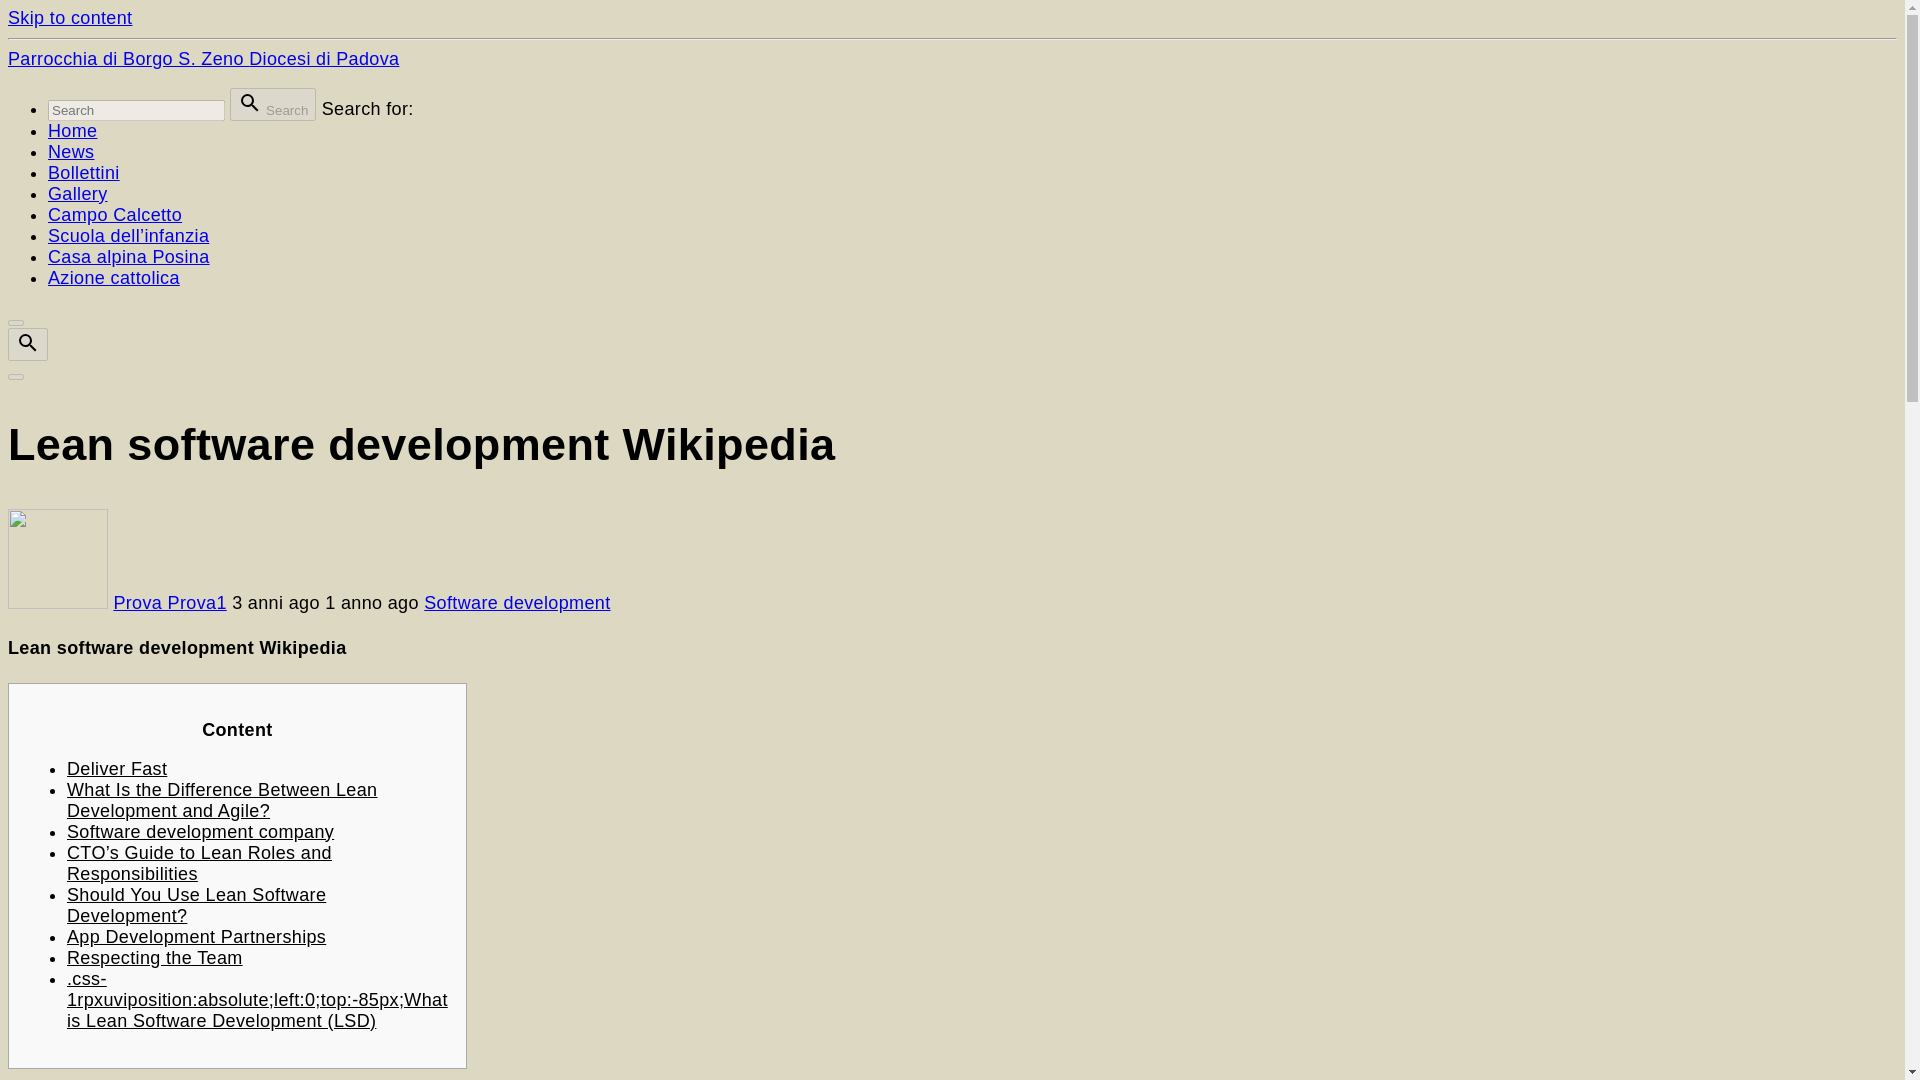 This screenshot has width=1920, height=1080. Describe the element at coordinates (72, 130) in the screenshot. I see `Home` at that location.